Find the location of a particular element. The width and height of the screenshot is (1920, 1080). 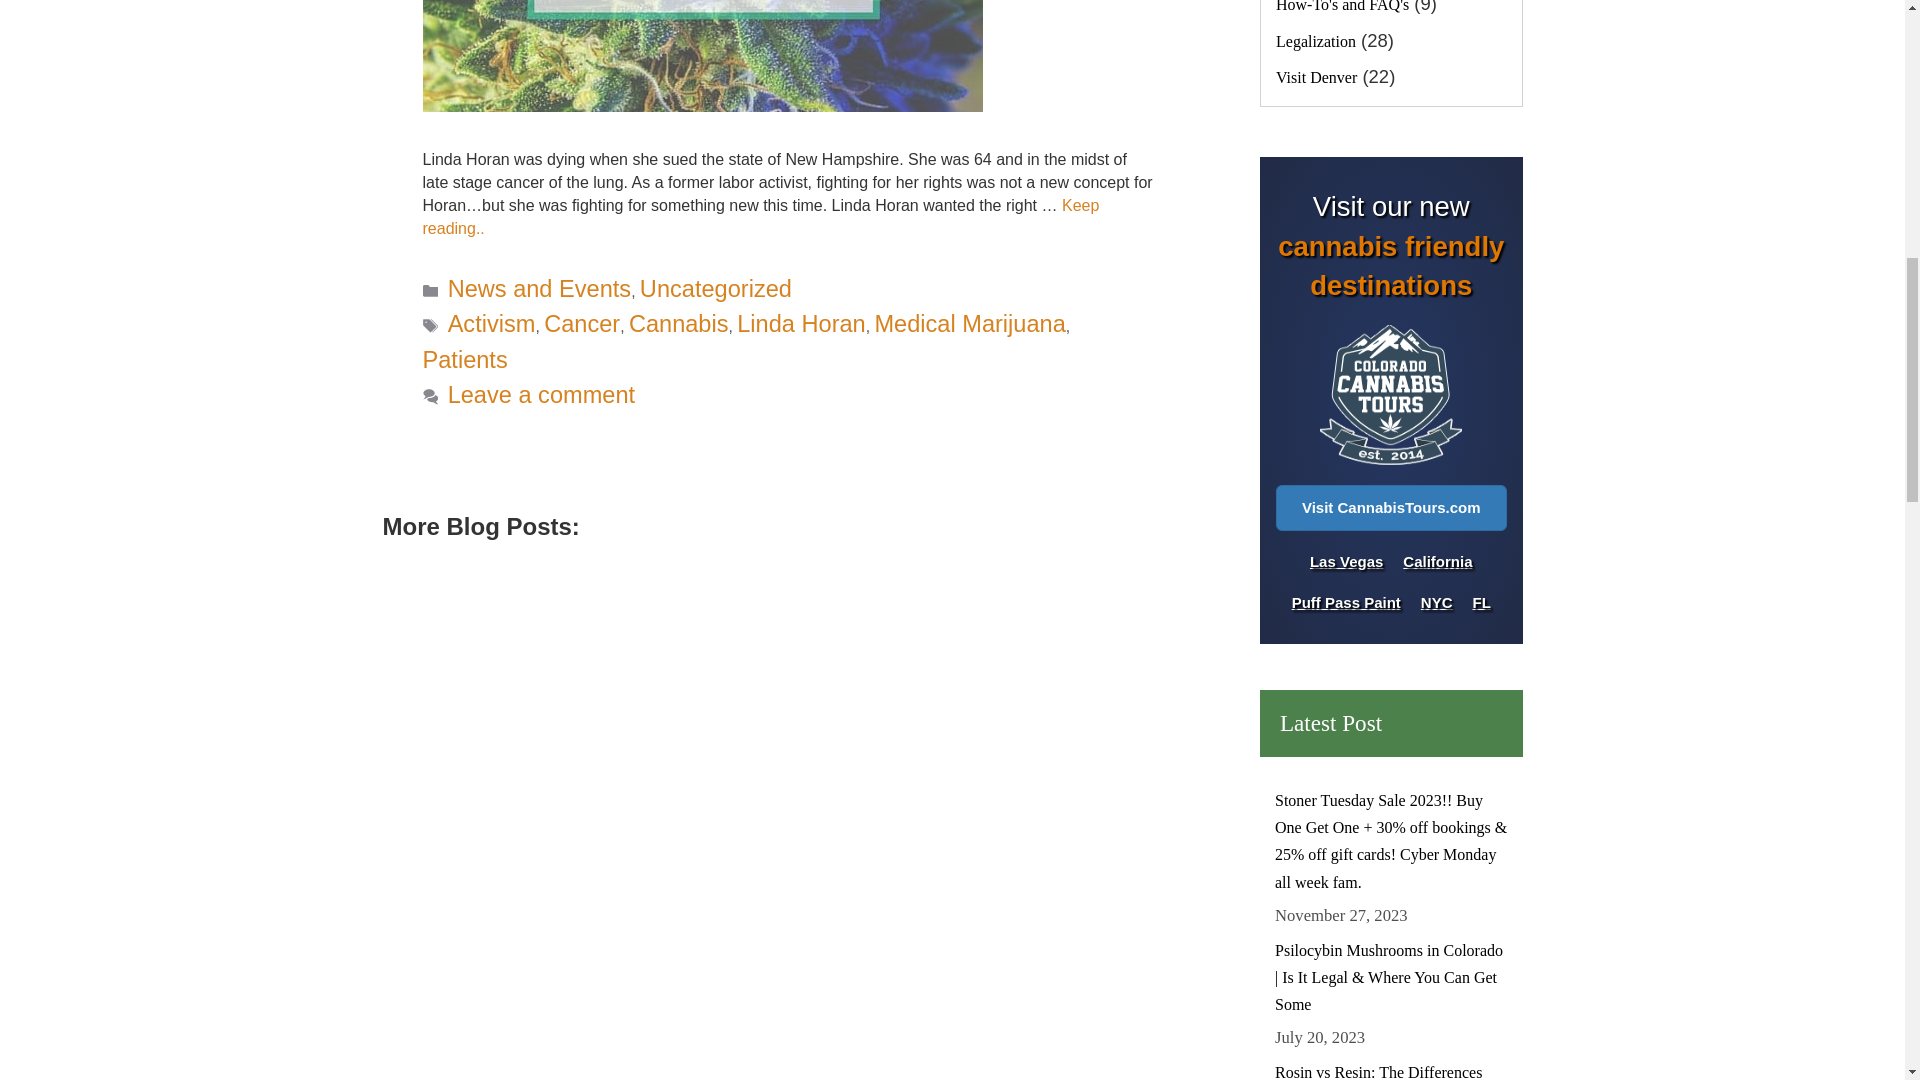

Cannabis Tours Established 2014 is located at coordinates (1390, 395).